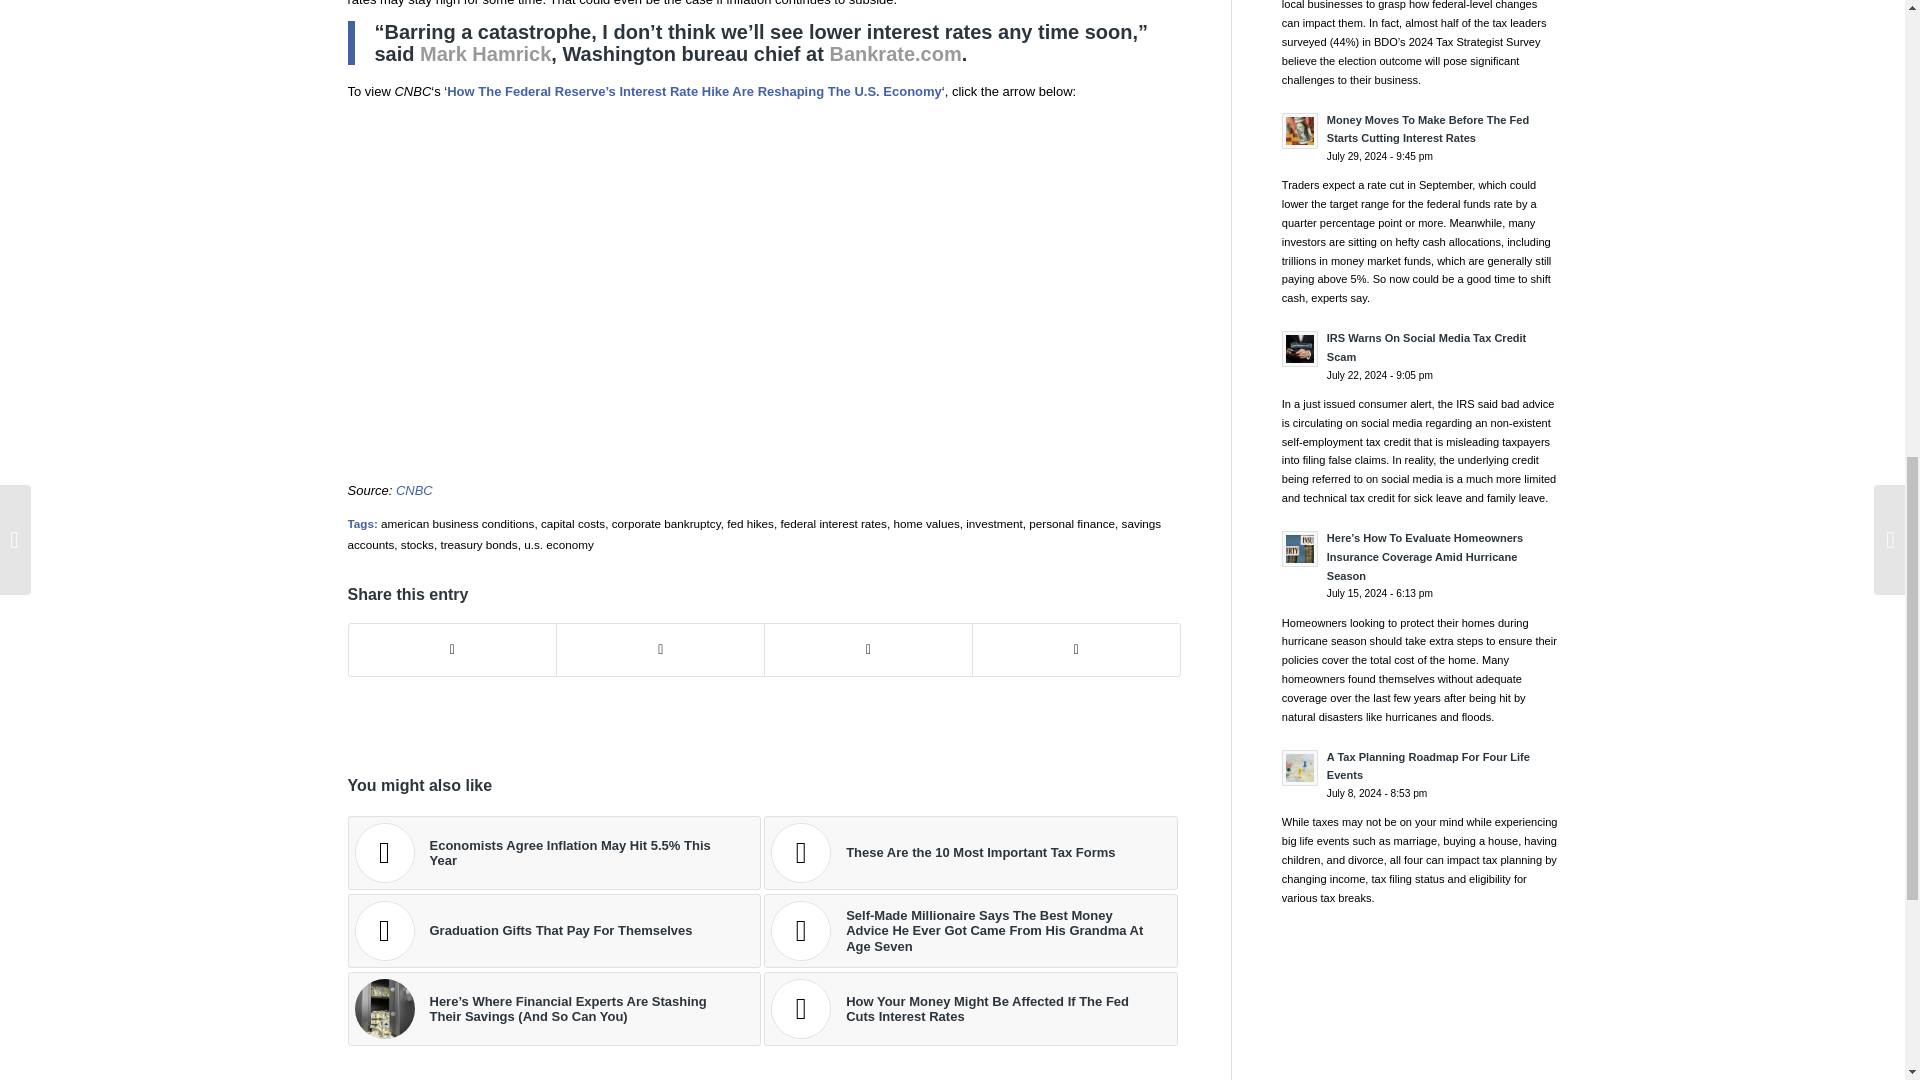  I want to click on stocks, so click(417, 544).